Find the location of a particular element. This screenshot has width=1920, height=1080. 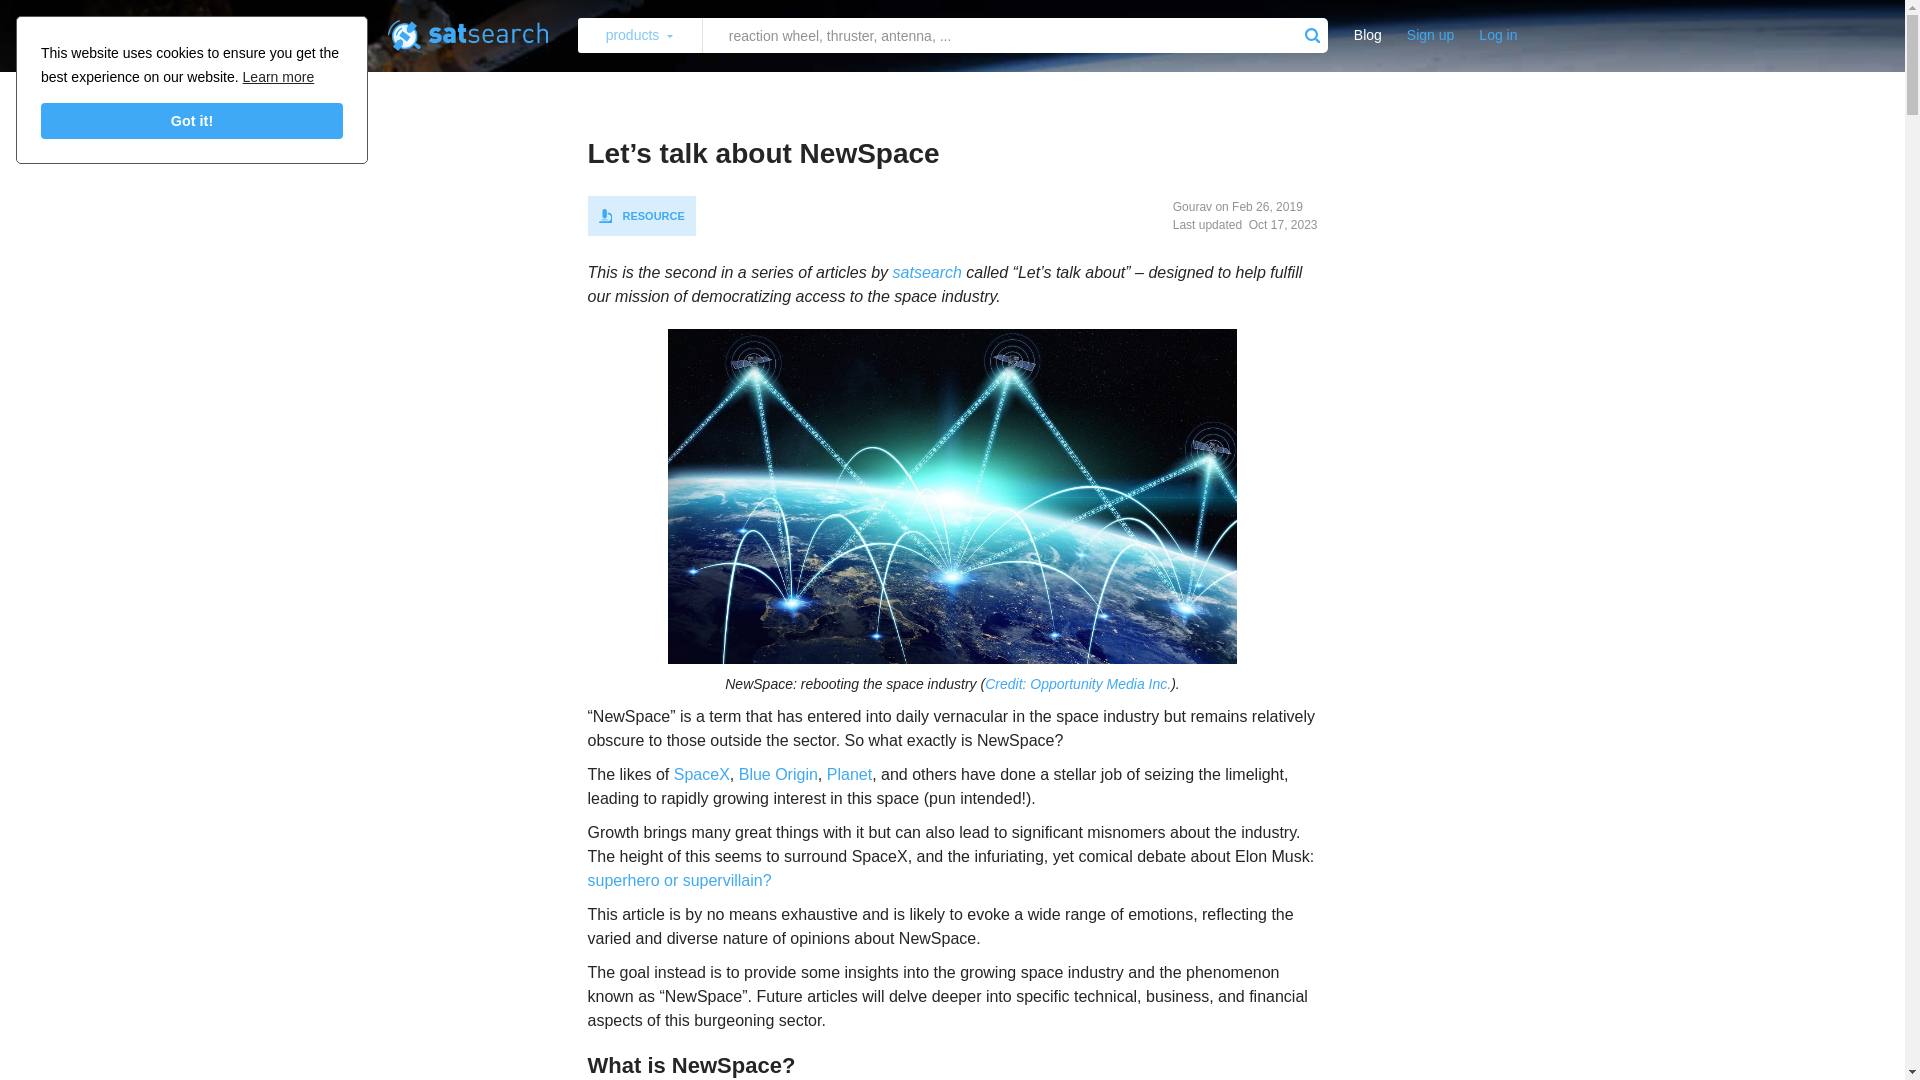

Got it! is located at coordinates (192, 120).